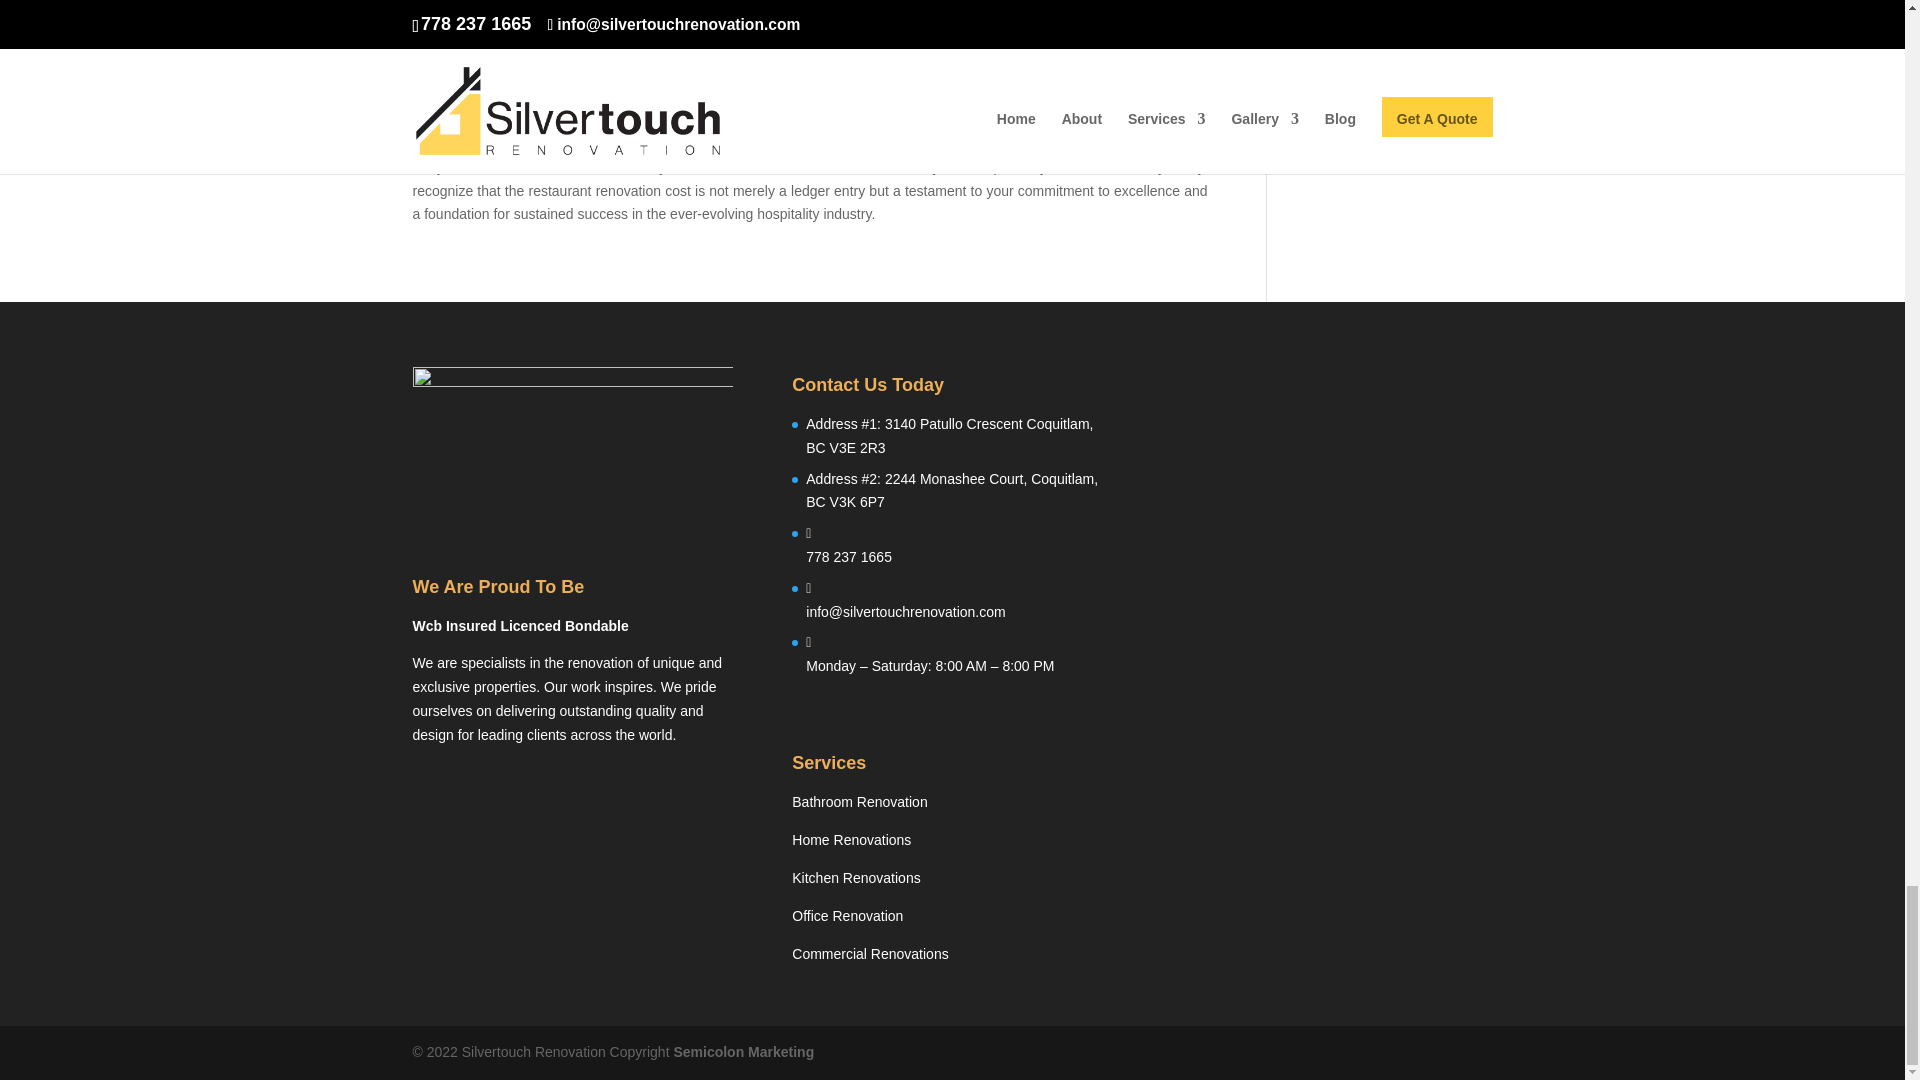  I want to click on Office Renovation , so click(846, 916).